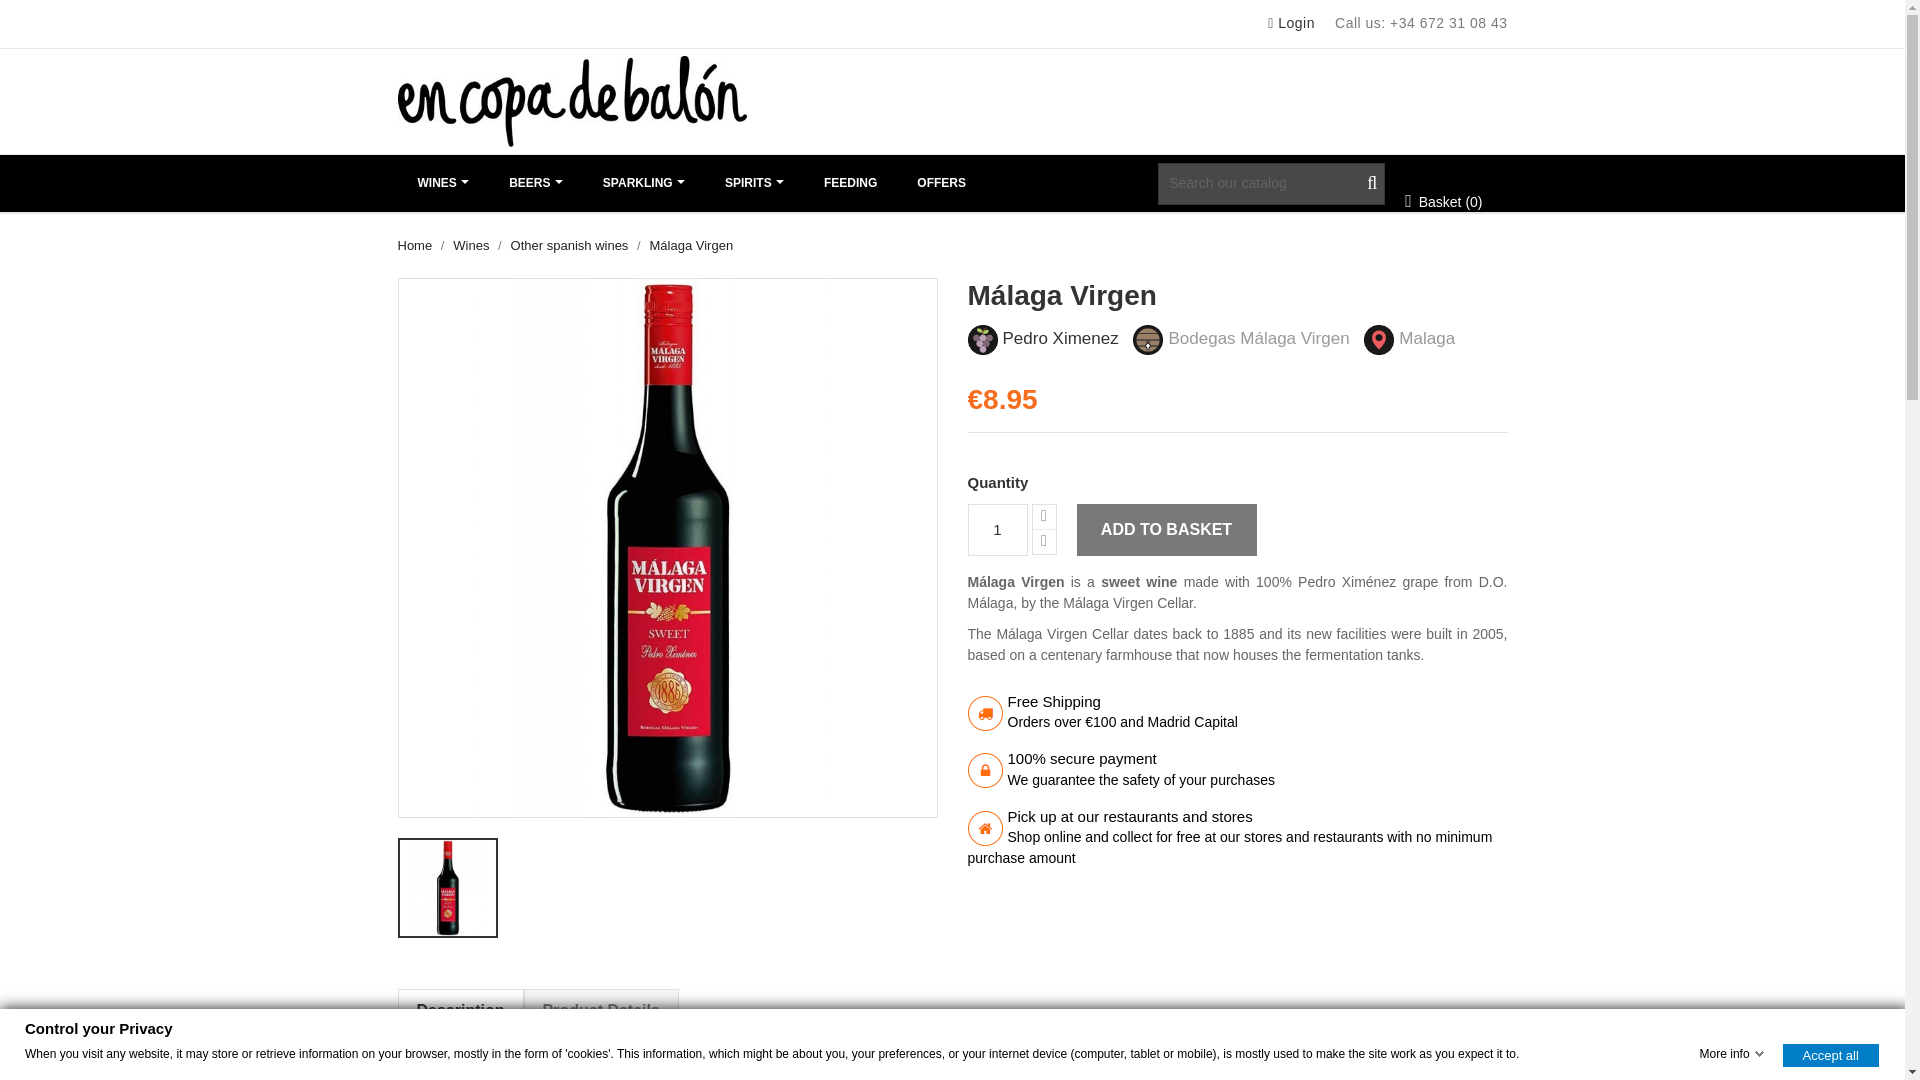 The image size is (1920, 1080). Describe the element at coordinates (1060, 338) in the screenshot. I see `Buy wines with Pedro Ximenez` at that location.